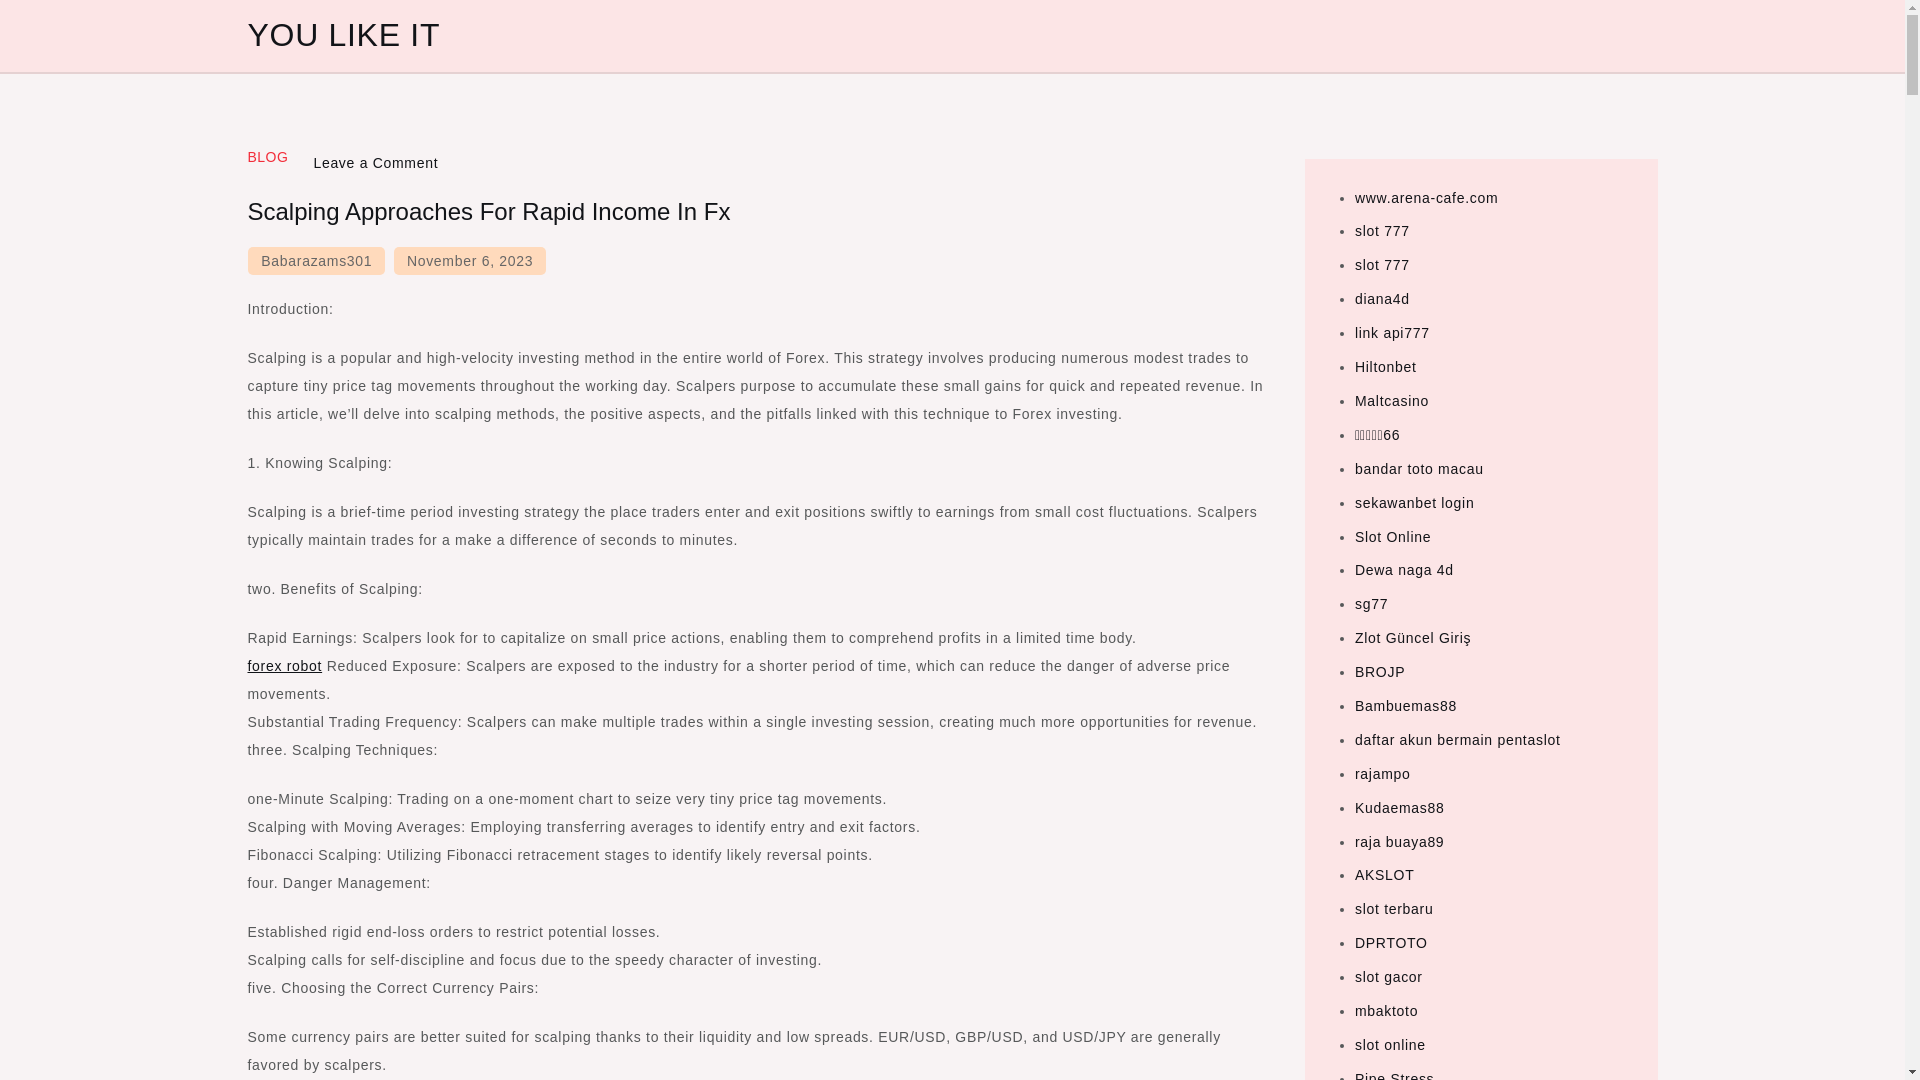  I want to click on forex robot, so click(284, 665).